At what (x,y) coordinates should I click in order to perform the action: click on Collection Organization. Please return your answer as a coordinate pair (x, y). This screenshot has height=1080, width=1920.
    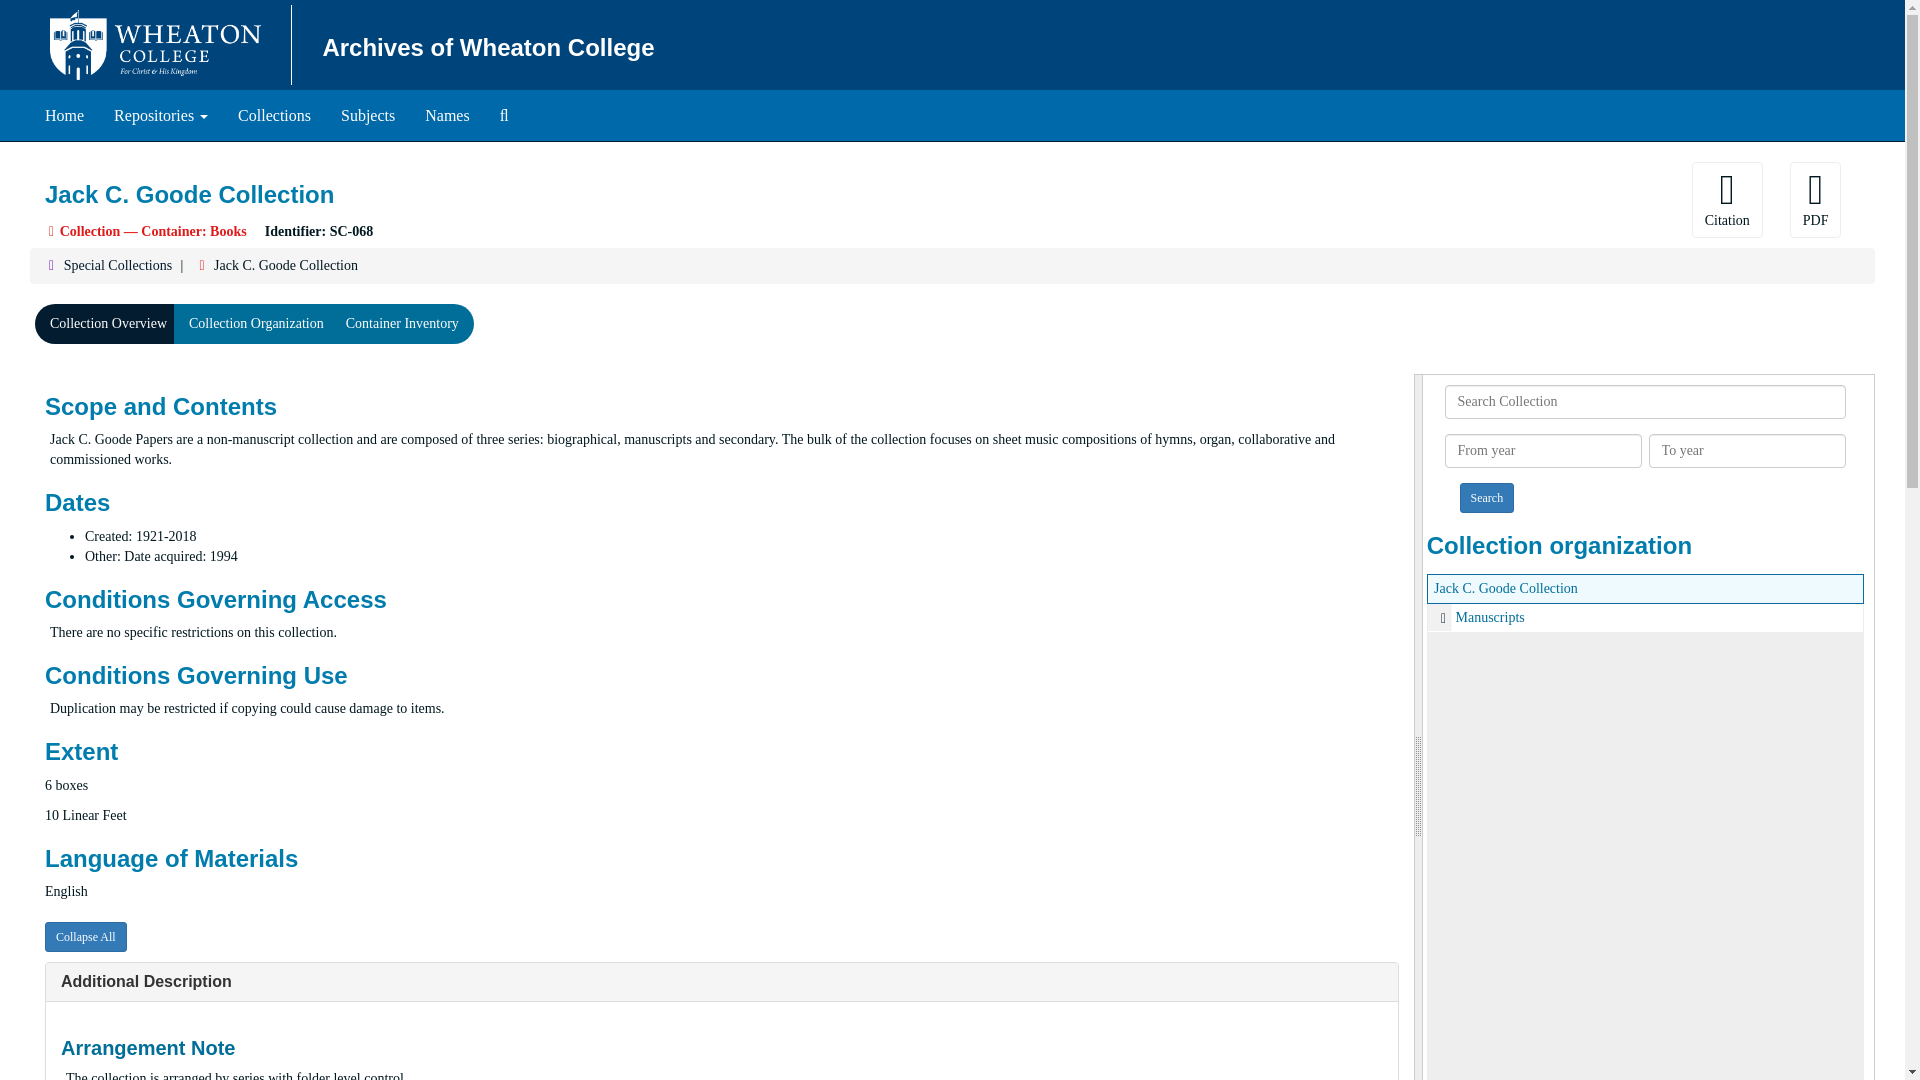
    Looking at the image, I should click on (256, 324).